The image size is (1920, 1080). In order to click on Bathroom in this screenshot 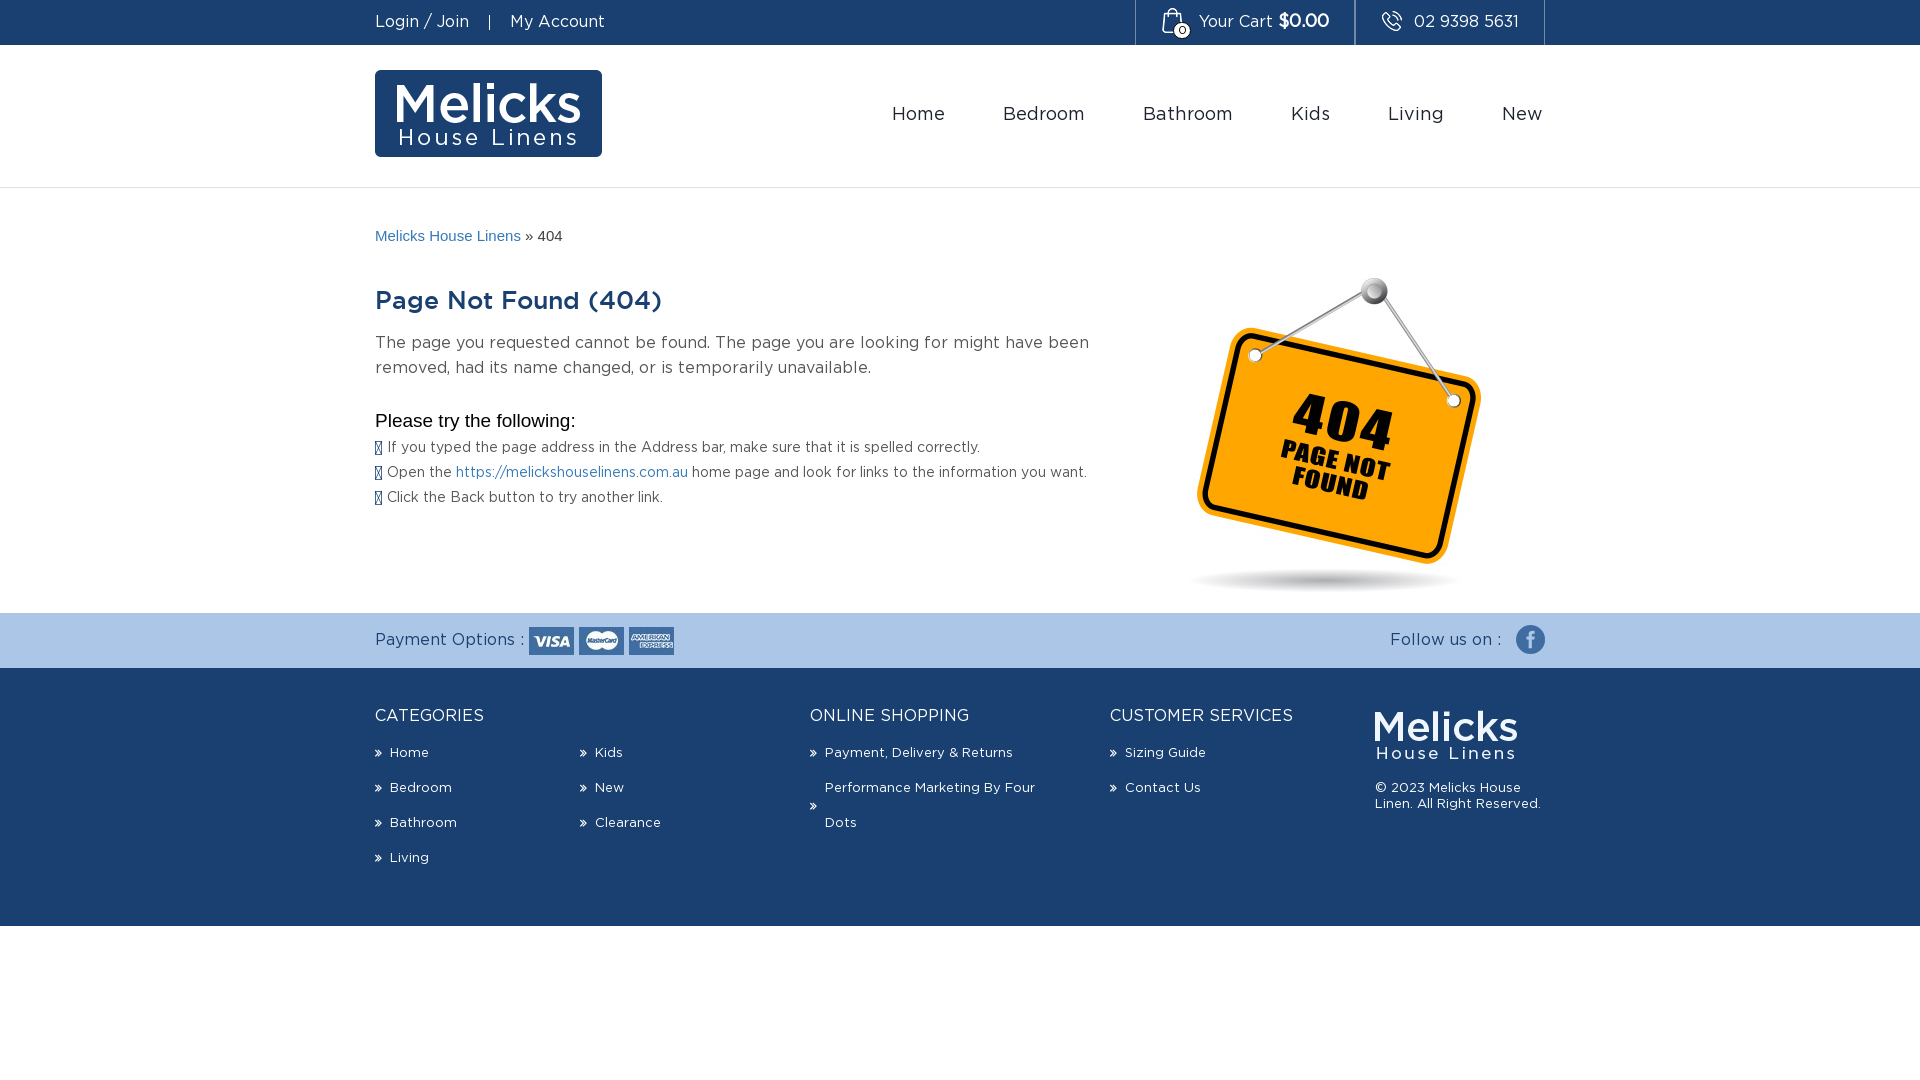, I will do `click(1188, 116)`.